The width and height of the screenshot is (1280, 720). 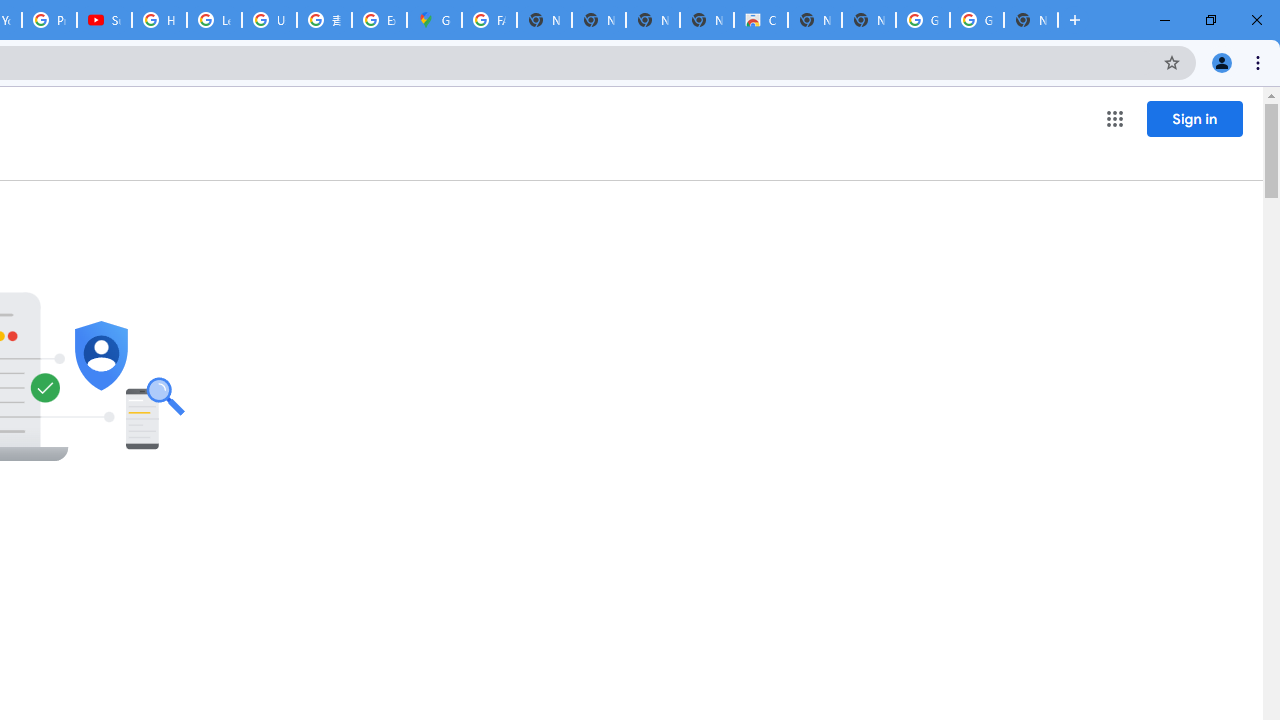 What do you see at coordinates (1030, 20) in the screenshot?
I see `New Tab` at bounding box center [1030, 20].